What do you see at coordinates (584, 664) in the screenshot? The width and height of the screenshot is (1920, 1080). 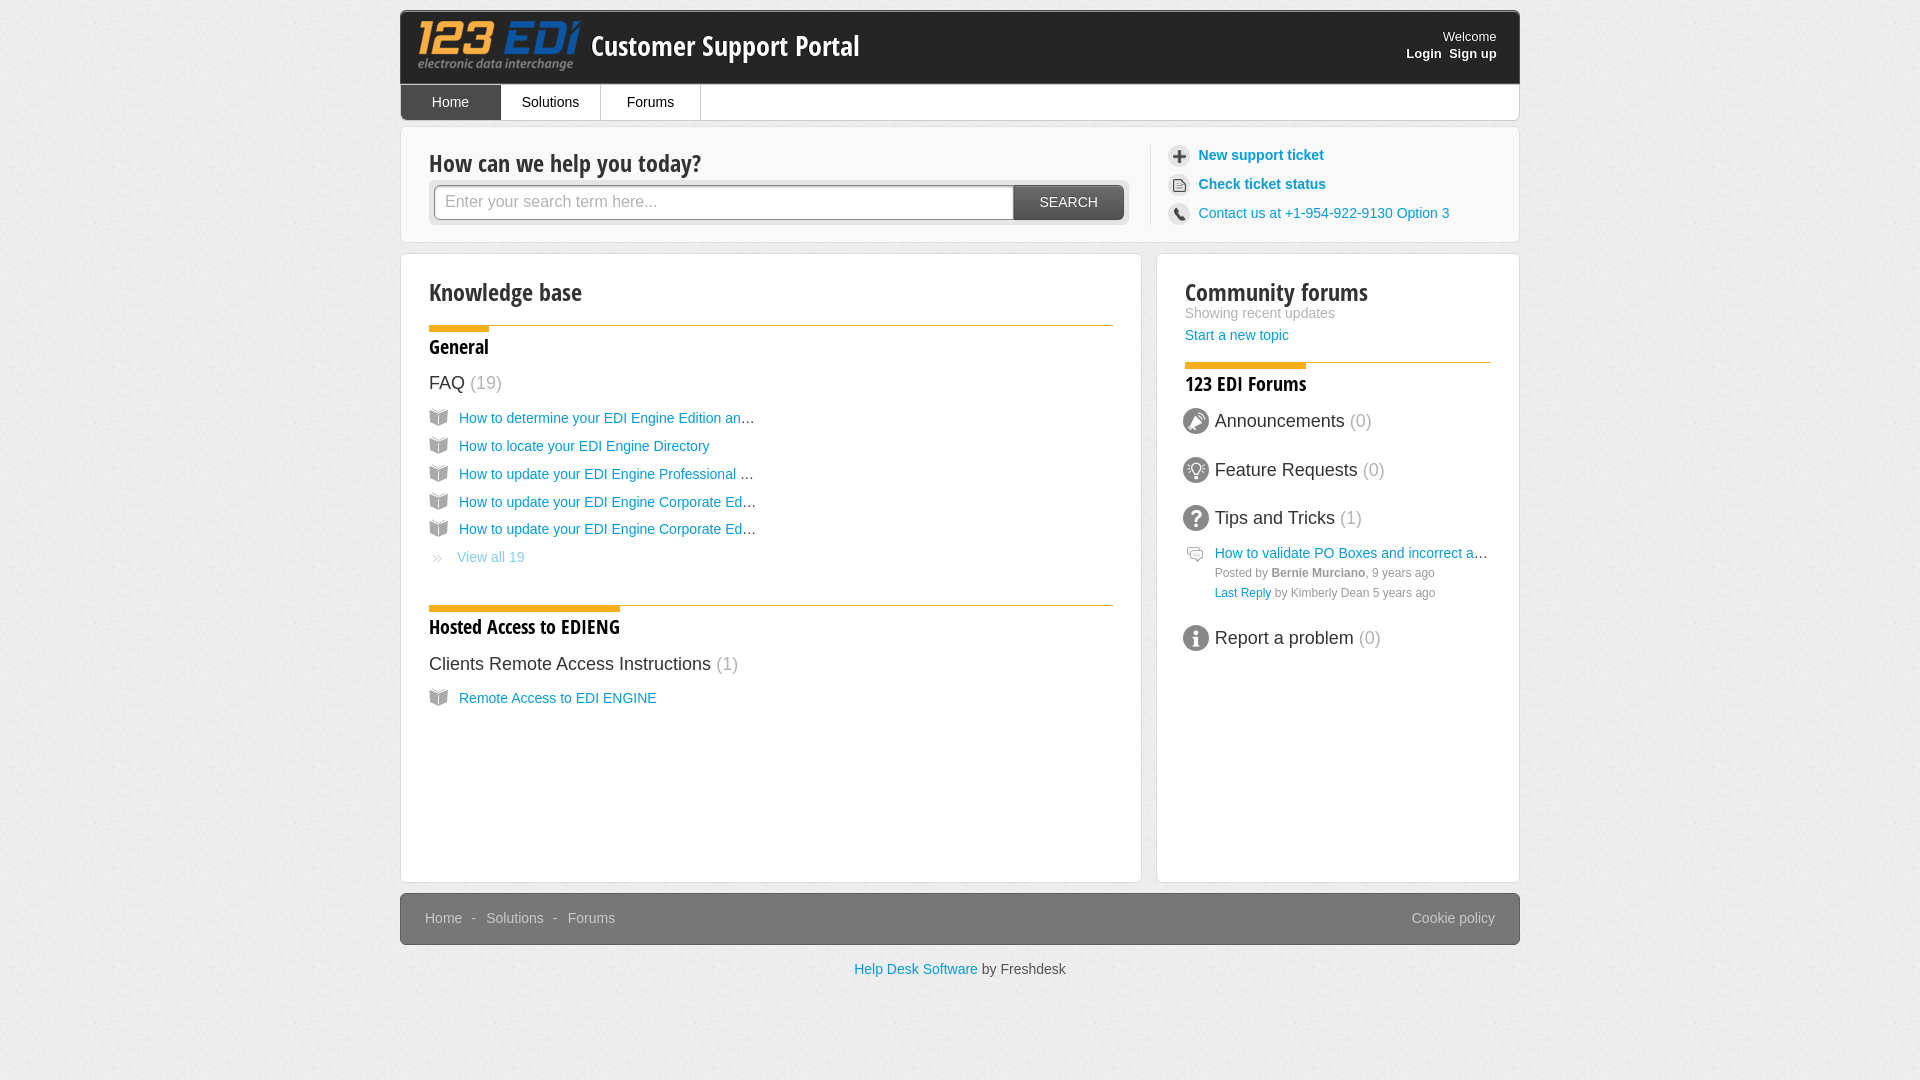 I see `Clients Remote Access Instructions 1` at bounding box center [584, 664].